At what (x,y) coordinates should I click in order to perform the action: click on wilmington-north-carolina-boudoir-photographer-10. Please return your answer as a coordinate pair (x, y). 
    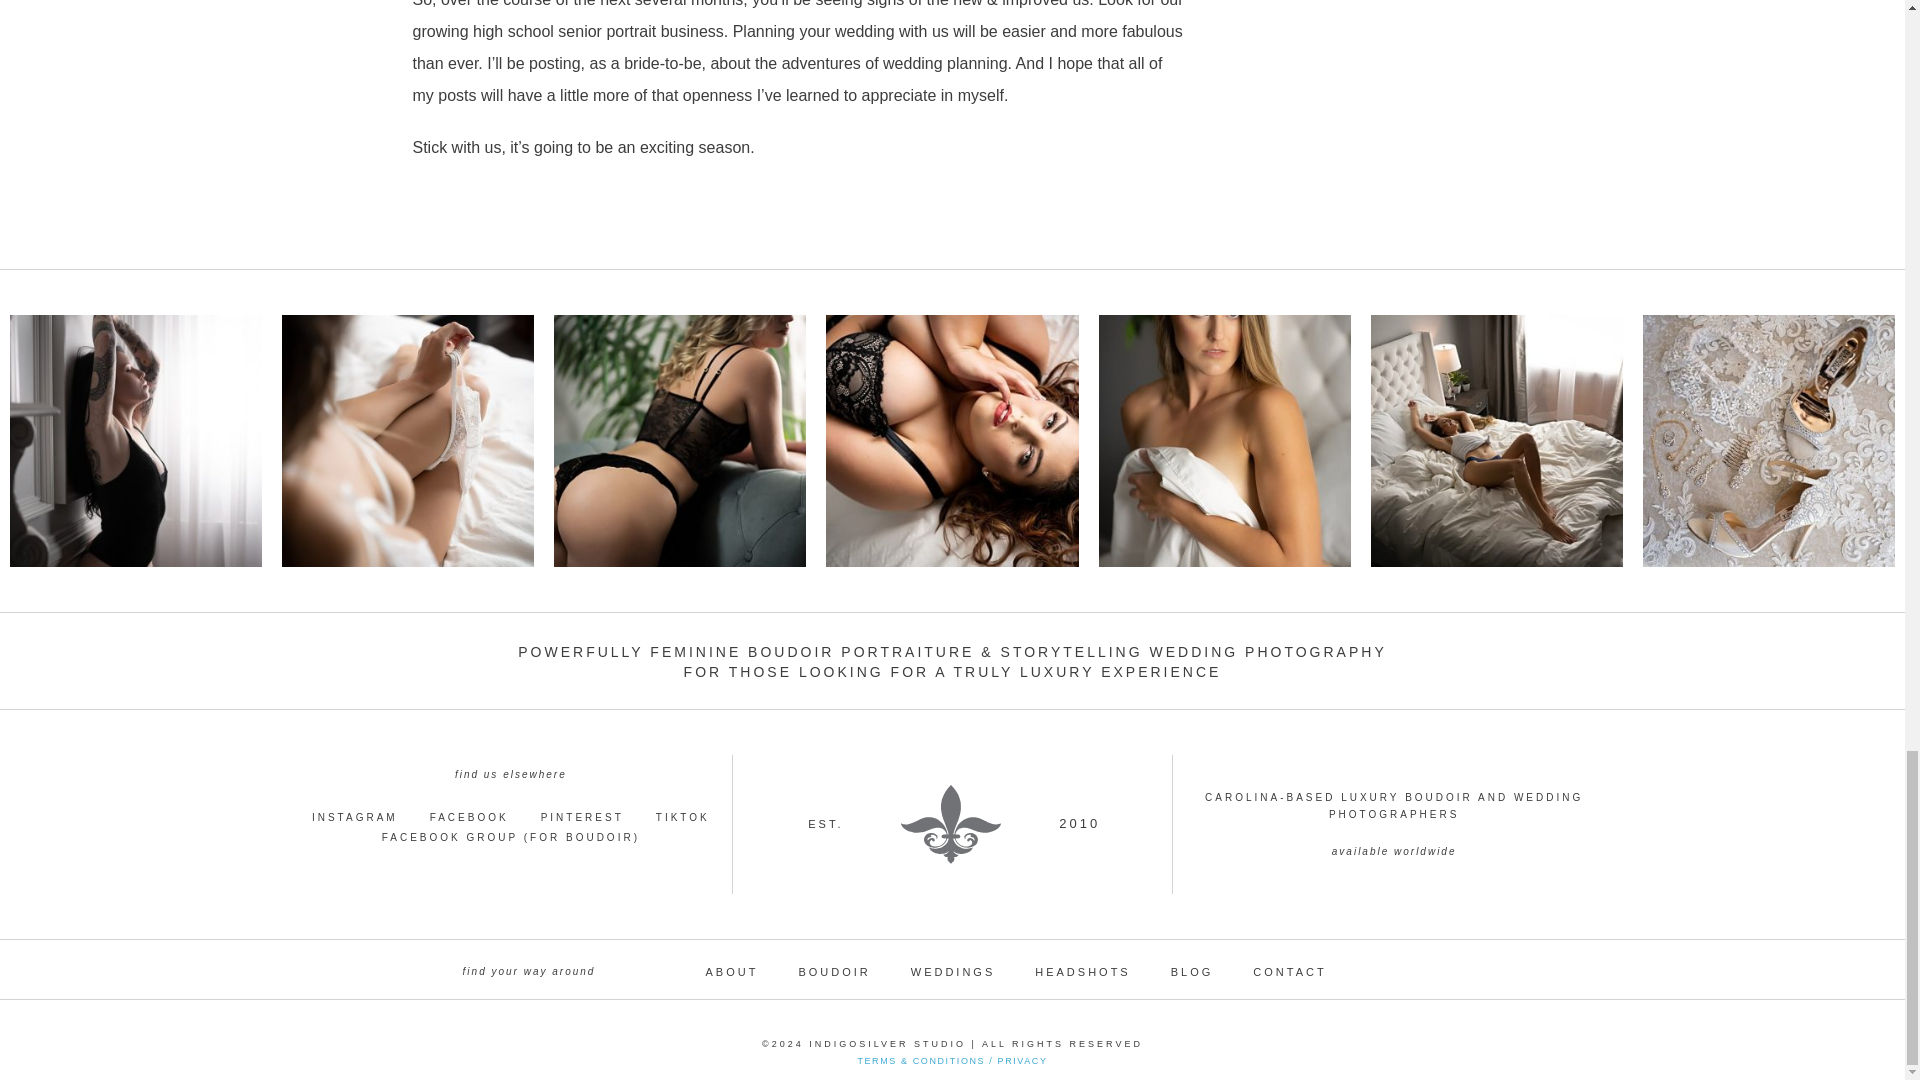
    Looking at the image, I should click on (135, 441).